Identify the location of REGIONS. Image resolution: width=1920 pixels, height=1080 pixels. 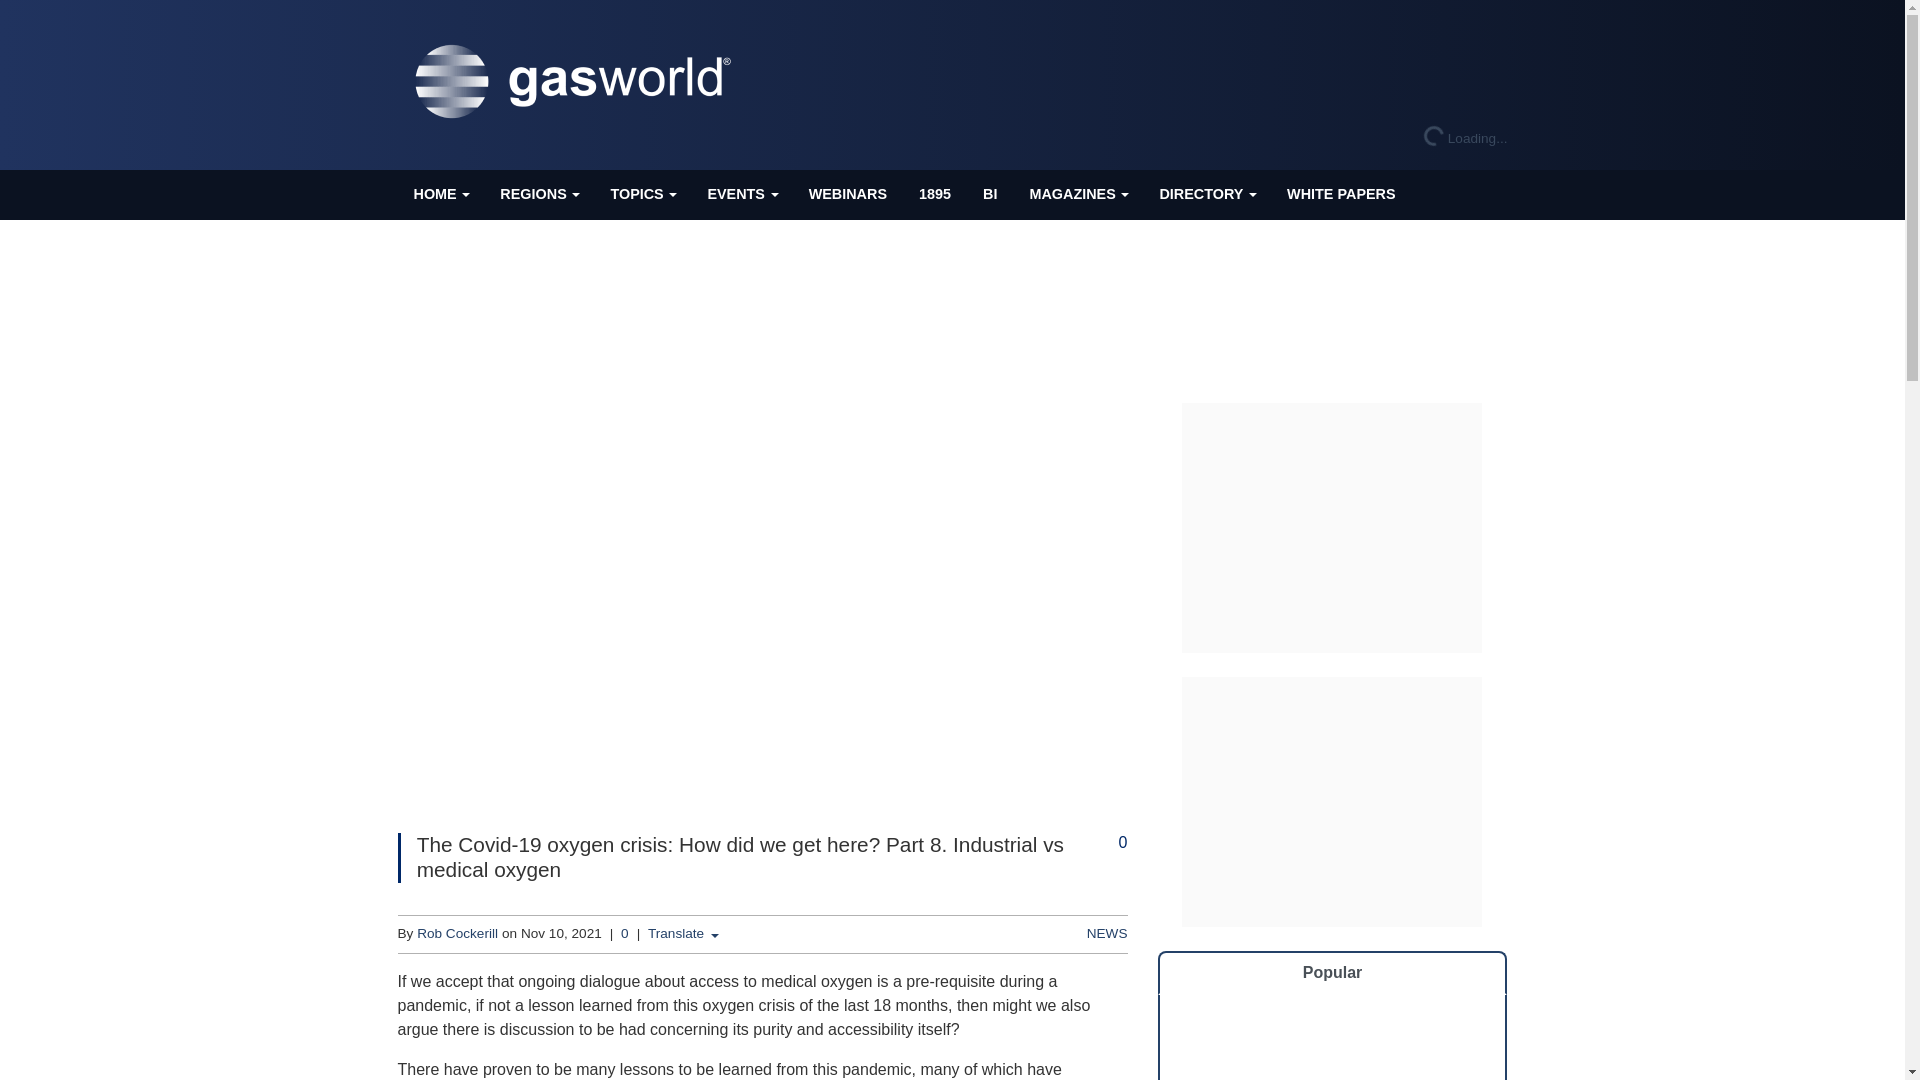
(538, 194).